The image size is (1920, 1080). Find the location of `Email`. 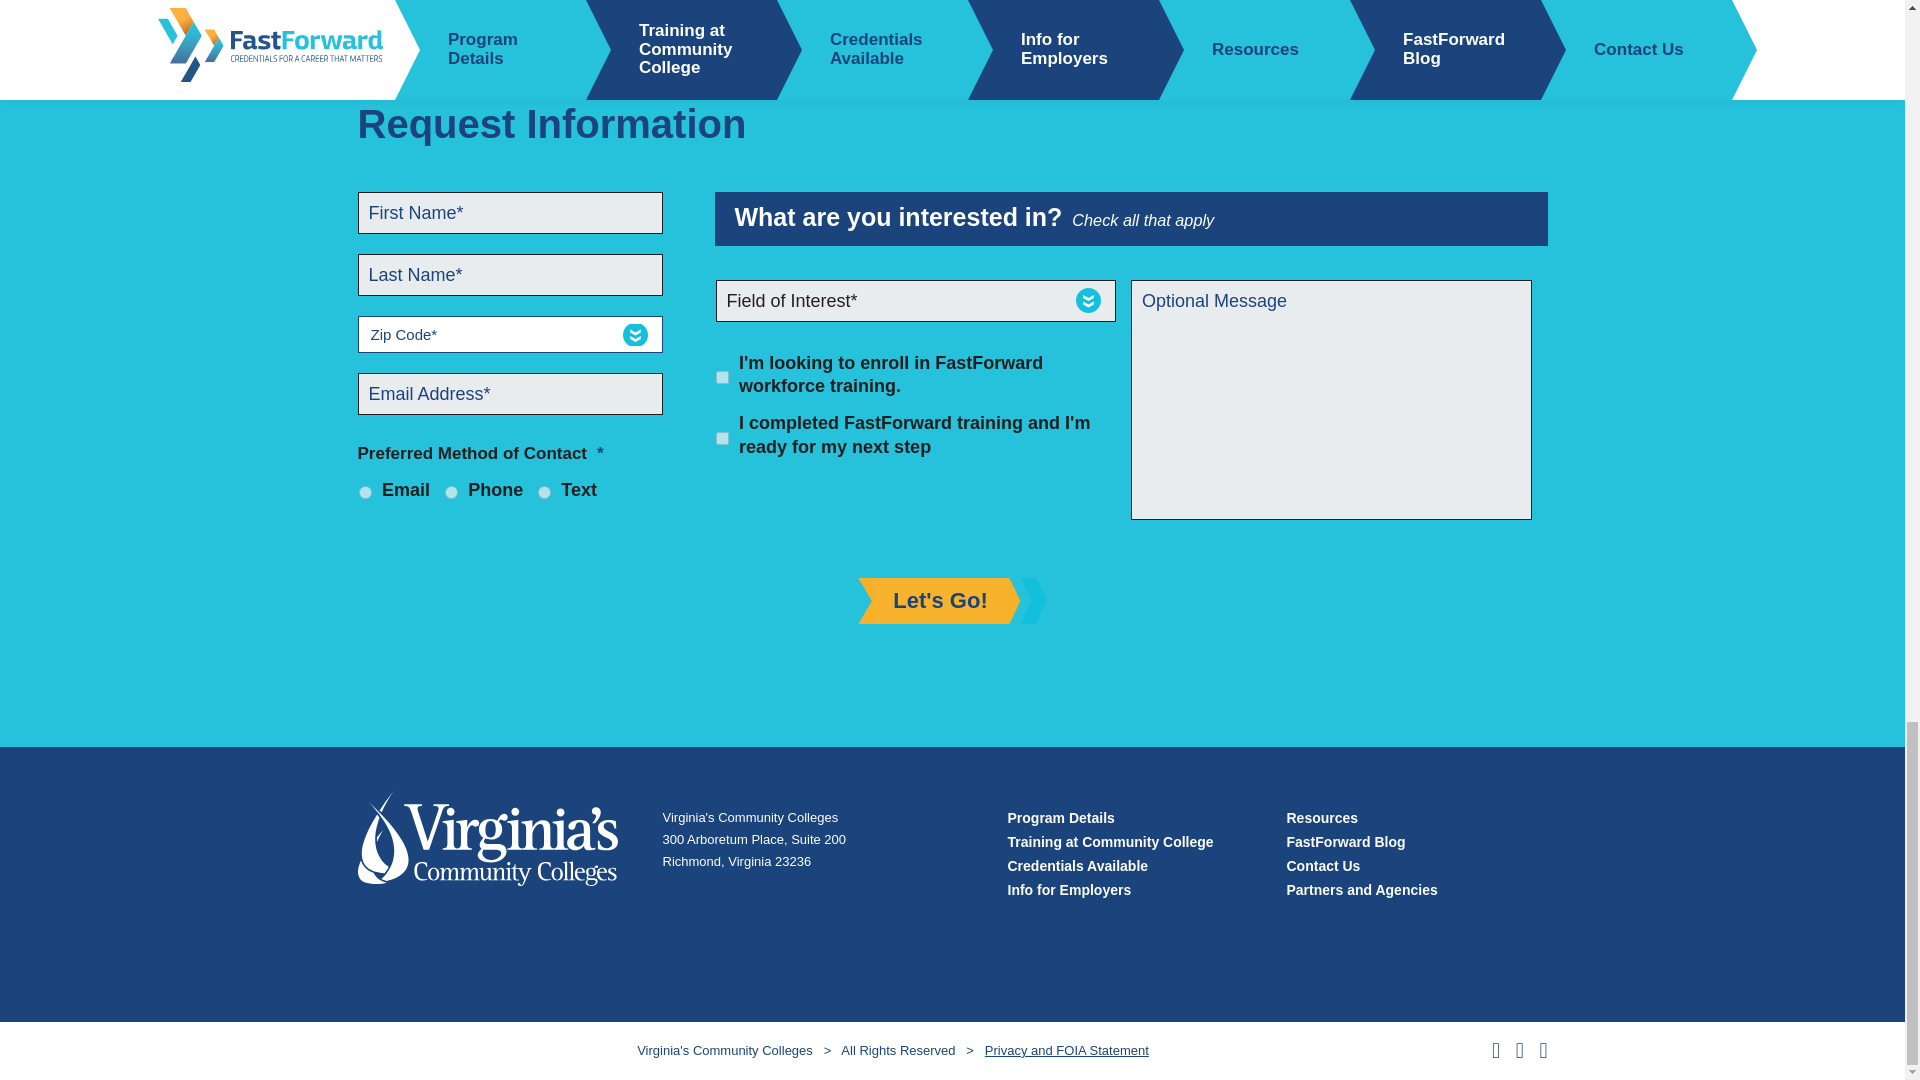

Email is located at coordinates (364, 492).